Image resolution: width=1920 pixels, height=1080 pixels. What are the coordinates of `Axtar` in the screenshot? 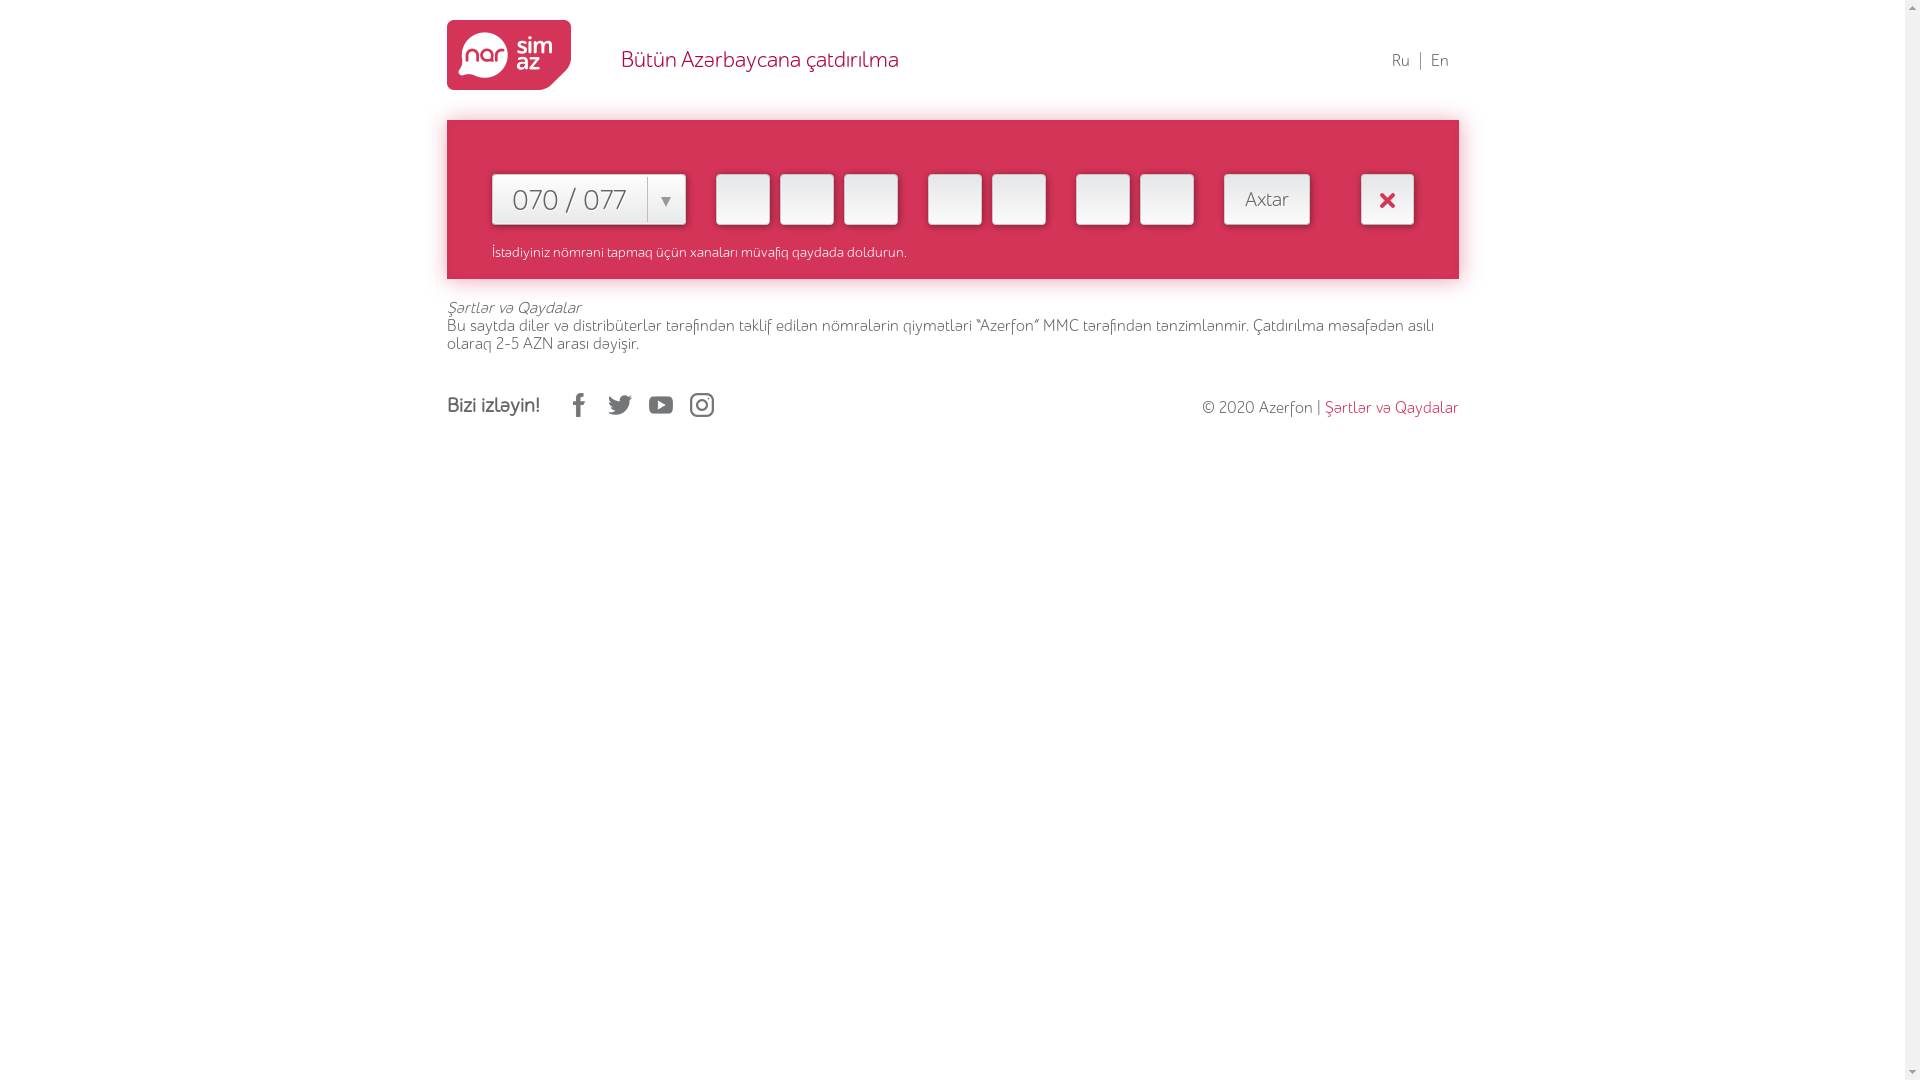 It's located at (1267, 200).